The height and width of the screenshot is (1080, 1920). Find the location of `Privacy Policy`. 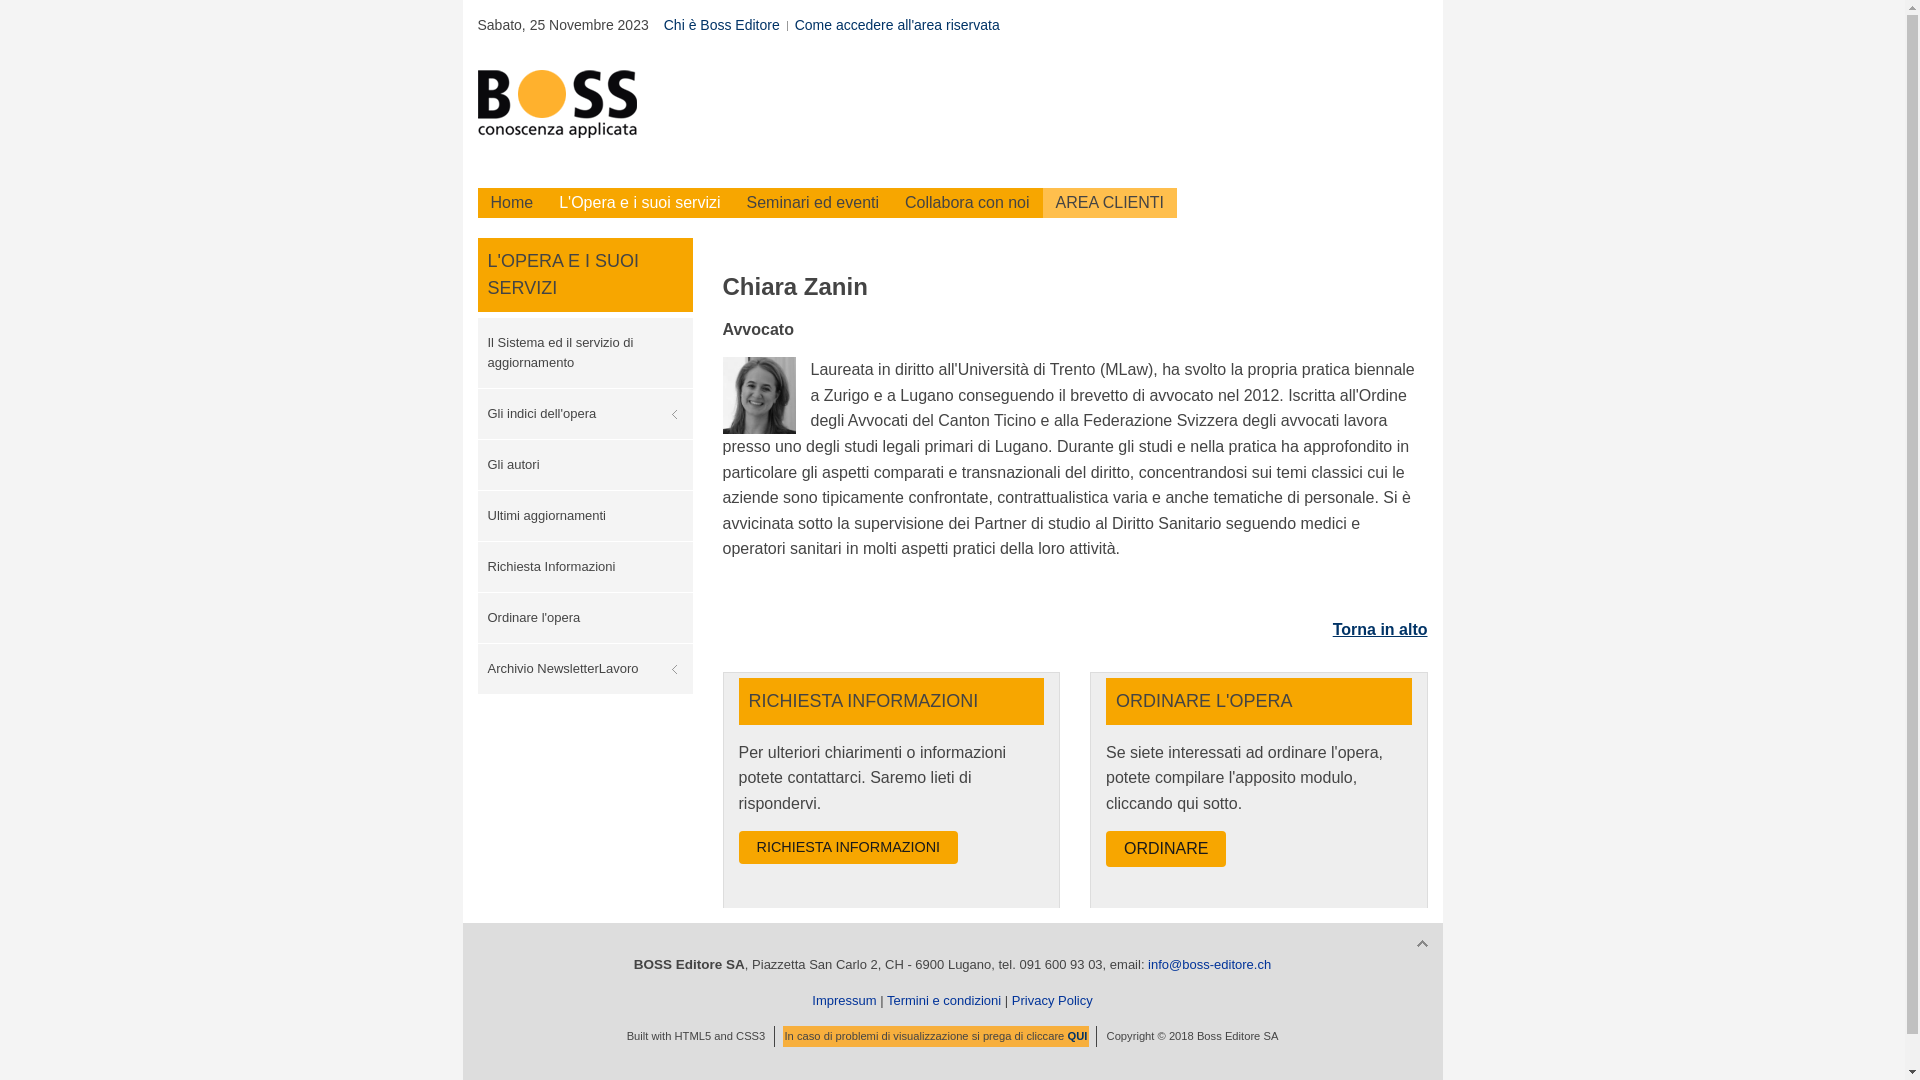

Privacy Policy is located at coordinates (1052, 1000).